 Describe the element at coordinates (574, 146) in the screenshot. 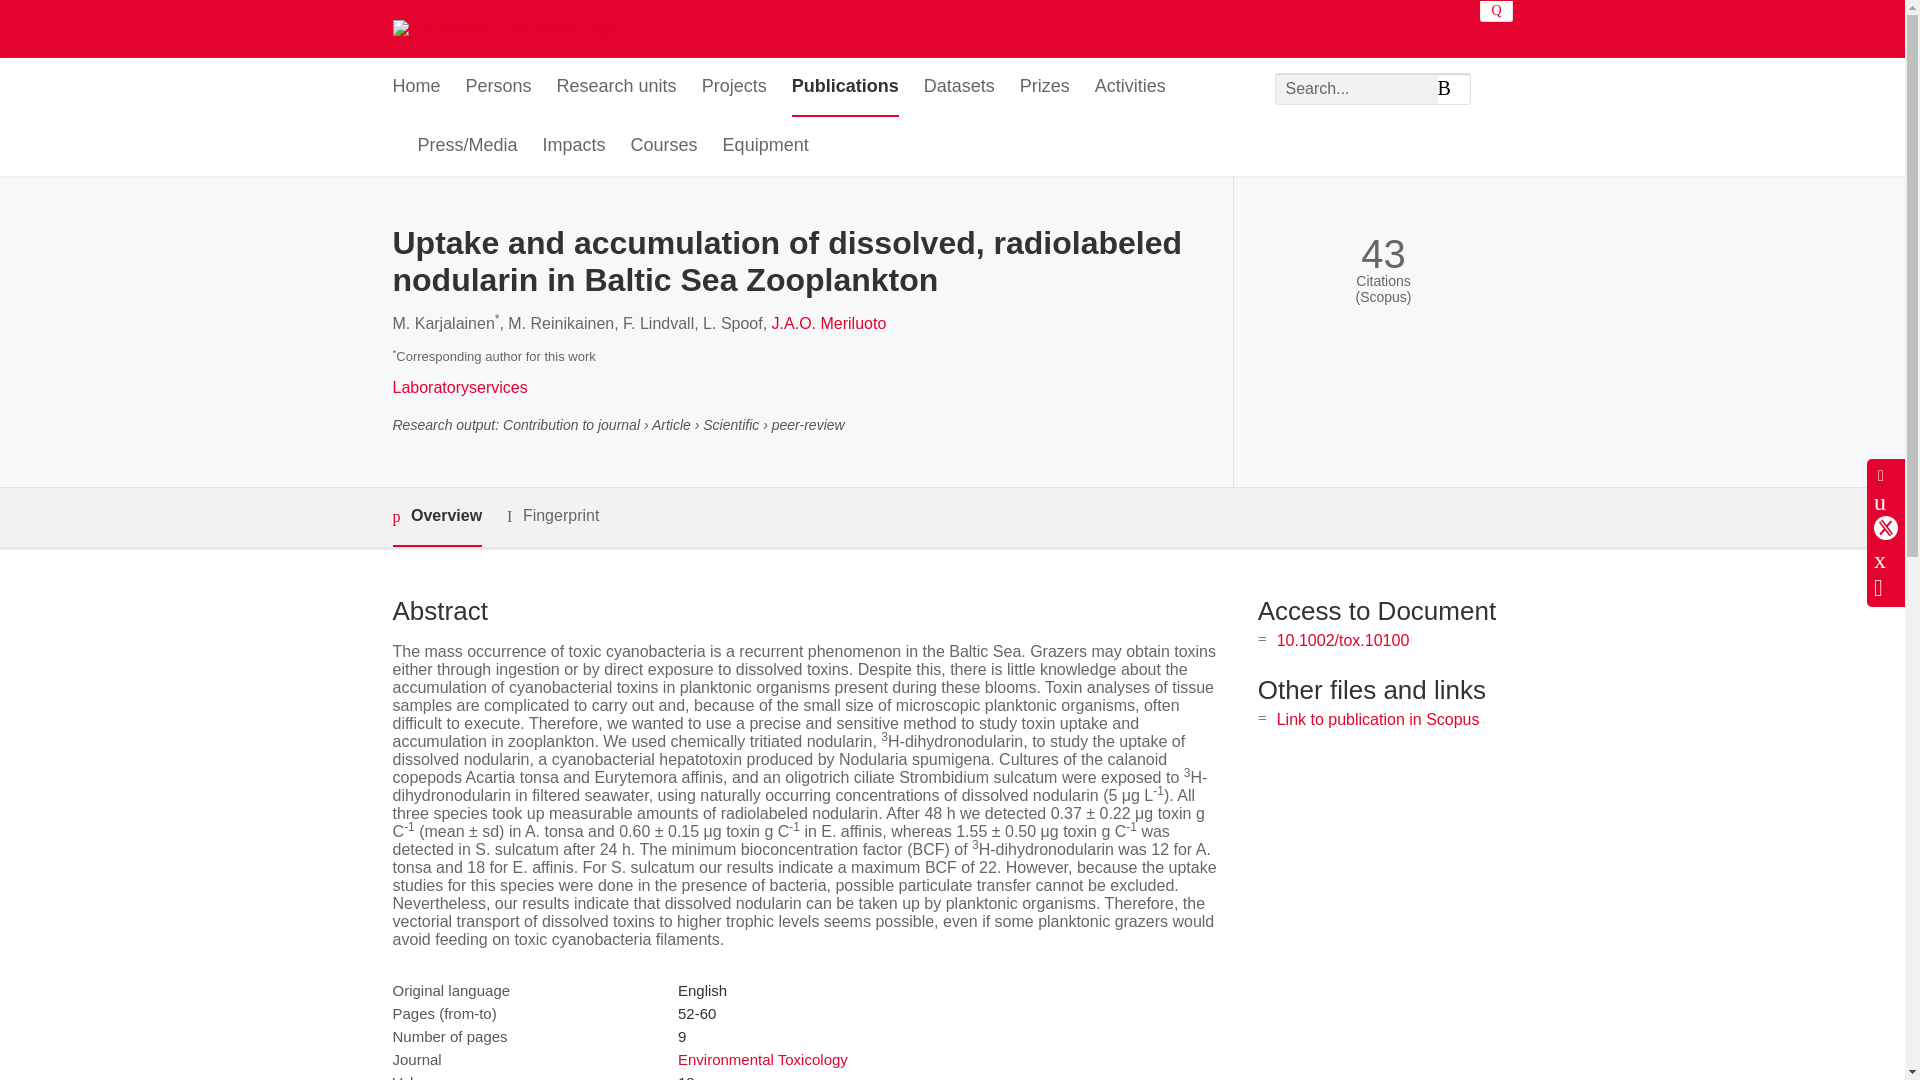

I see `Impacts` at that location.